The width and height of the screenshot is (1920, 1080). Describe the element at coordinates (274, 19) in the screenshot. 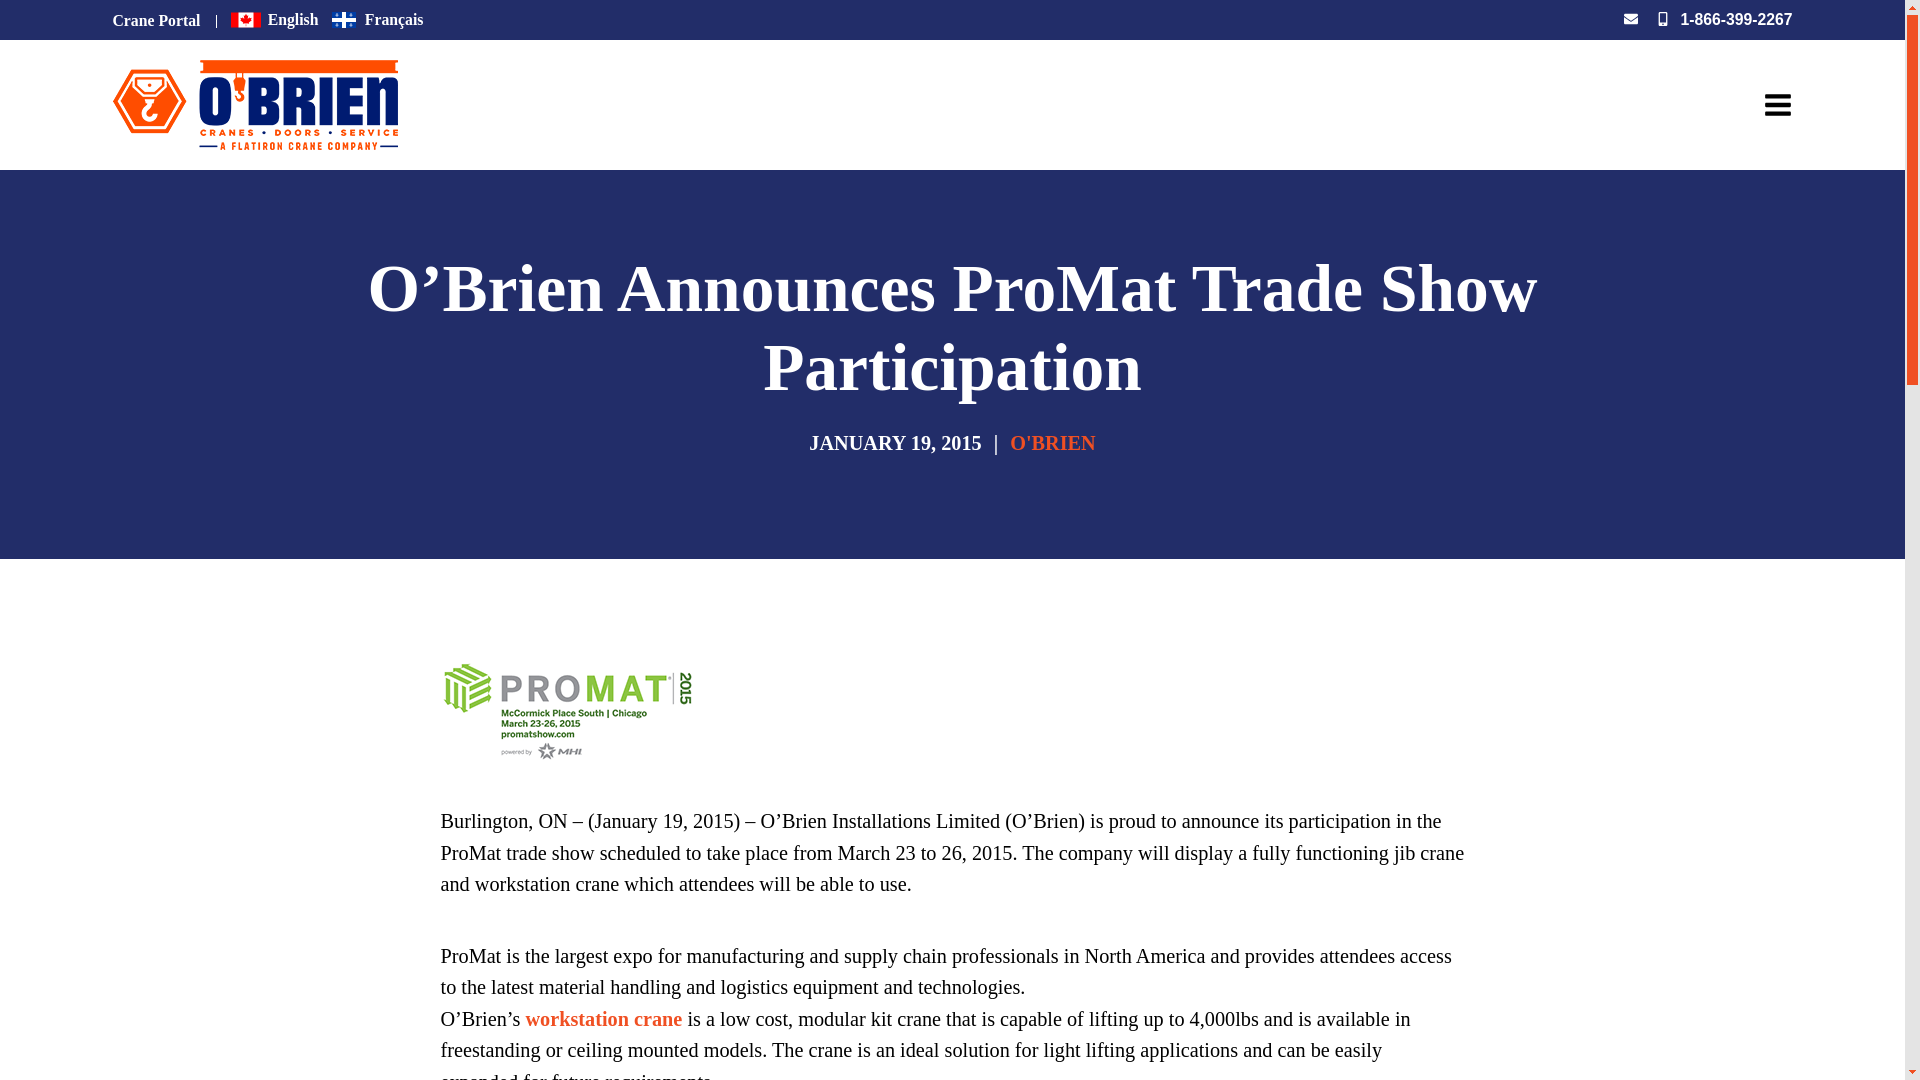

I see `English` at that location.